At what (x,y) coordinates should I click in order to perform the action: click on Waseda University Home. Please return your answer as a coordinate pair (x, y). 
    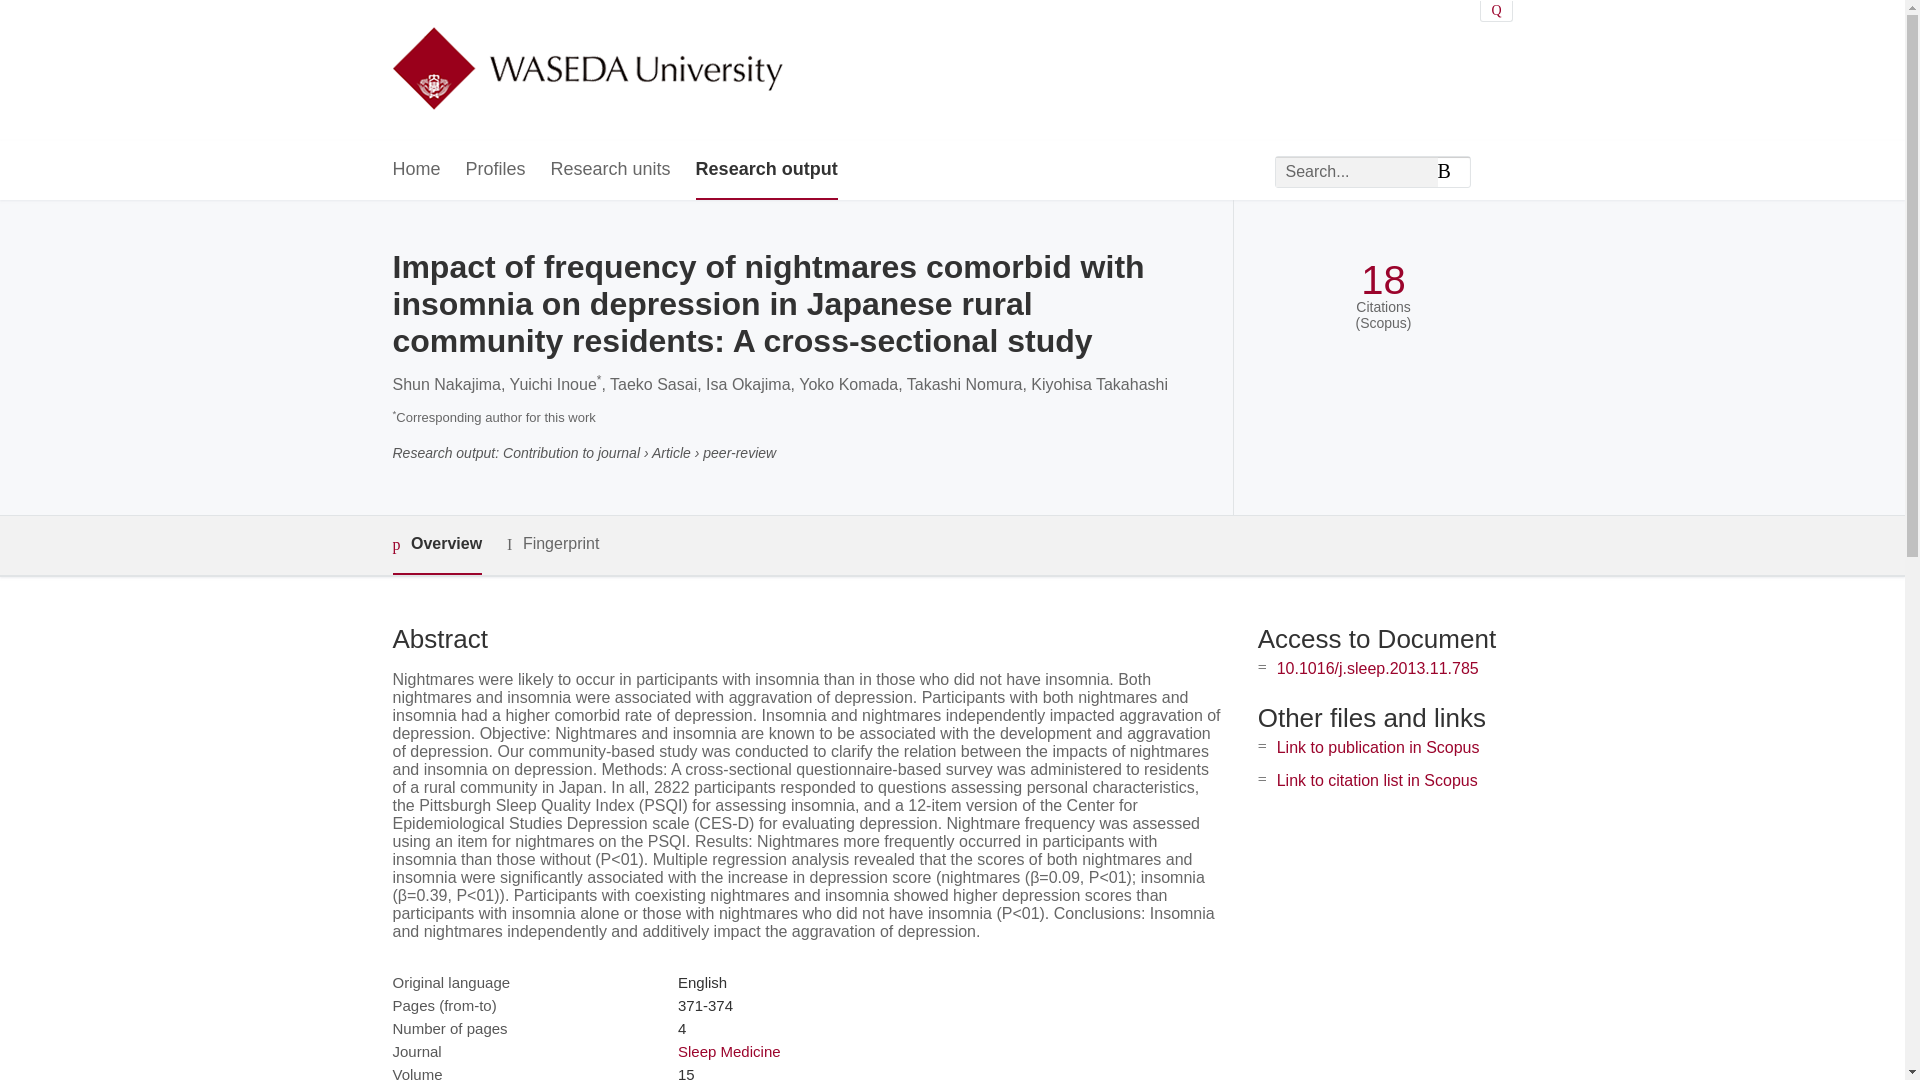
    Looking at the image, I should click on (586, 70).